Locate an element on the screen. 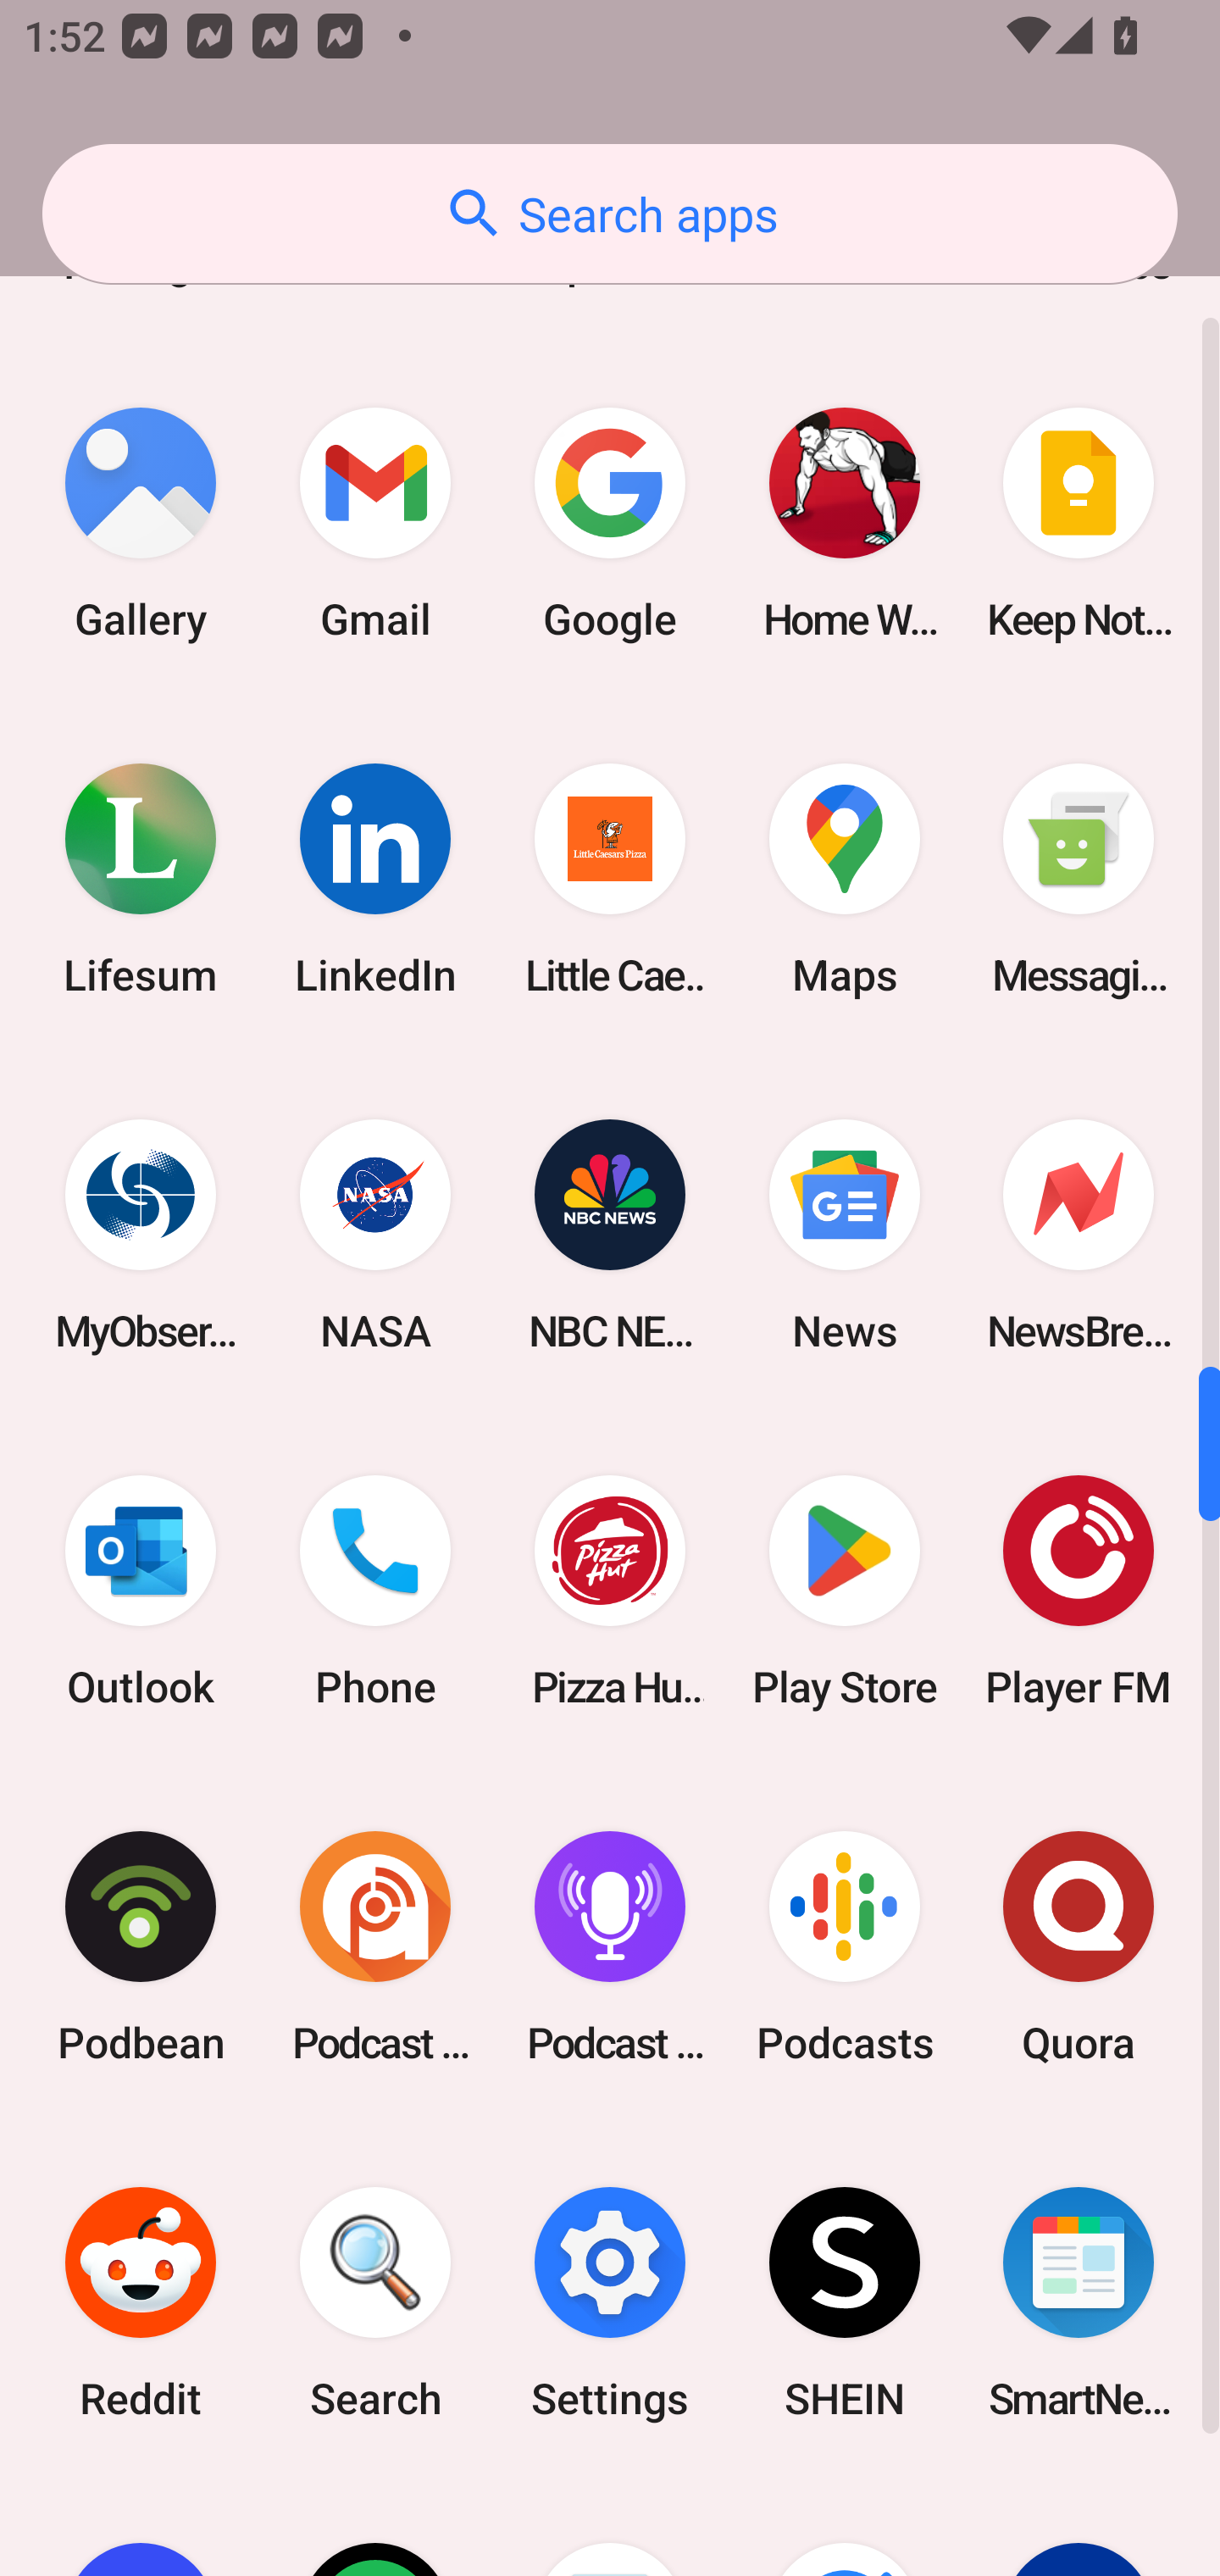 This screenshot has height=2576, width=1220. Messaging is located at coordinates (1079, 880).